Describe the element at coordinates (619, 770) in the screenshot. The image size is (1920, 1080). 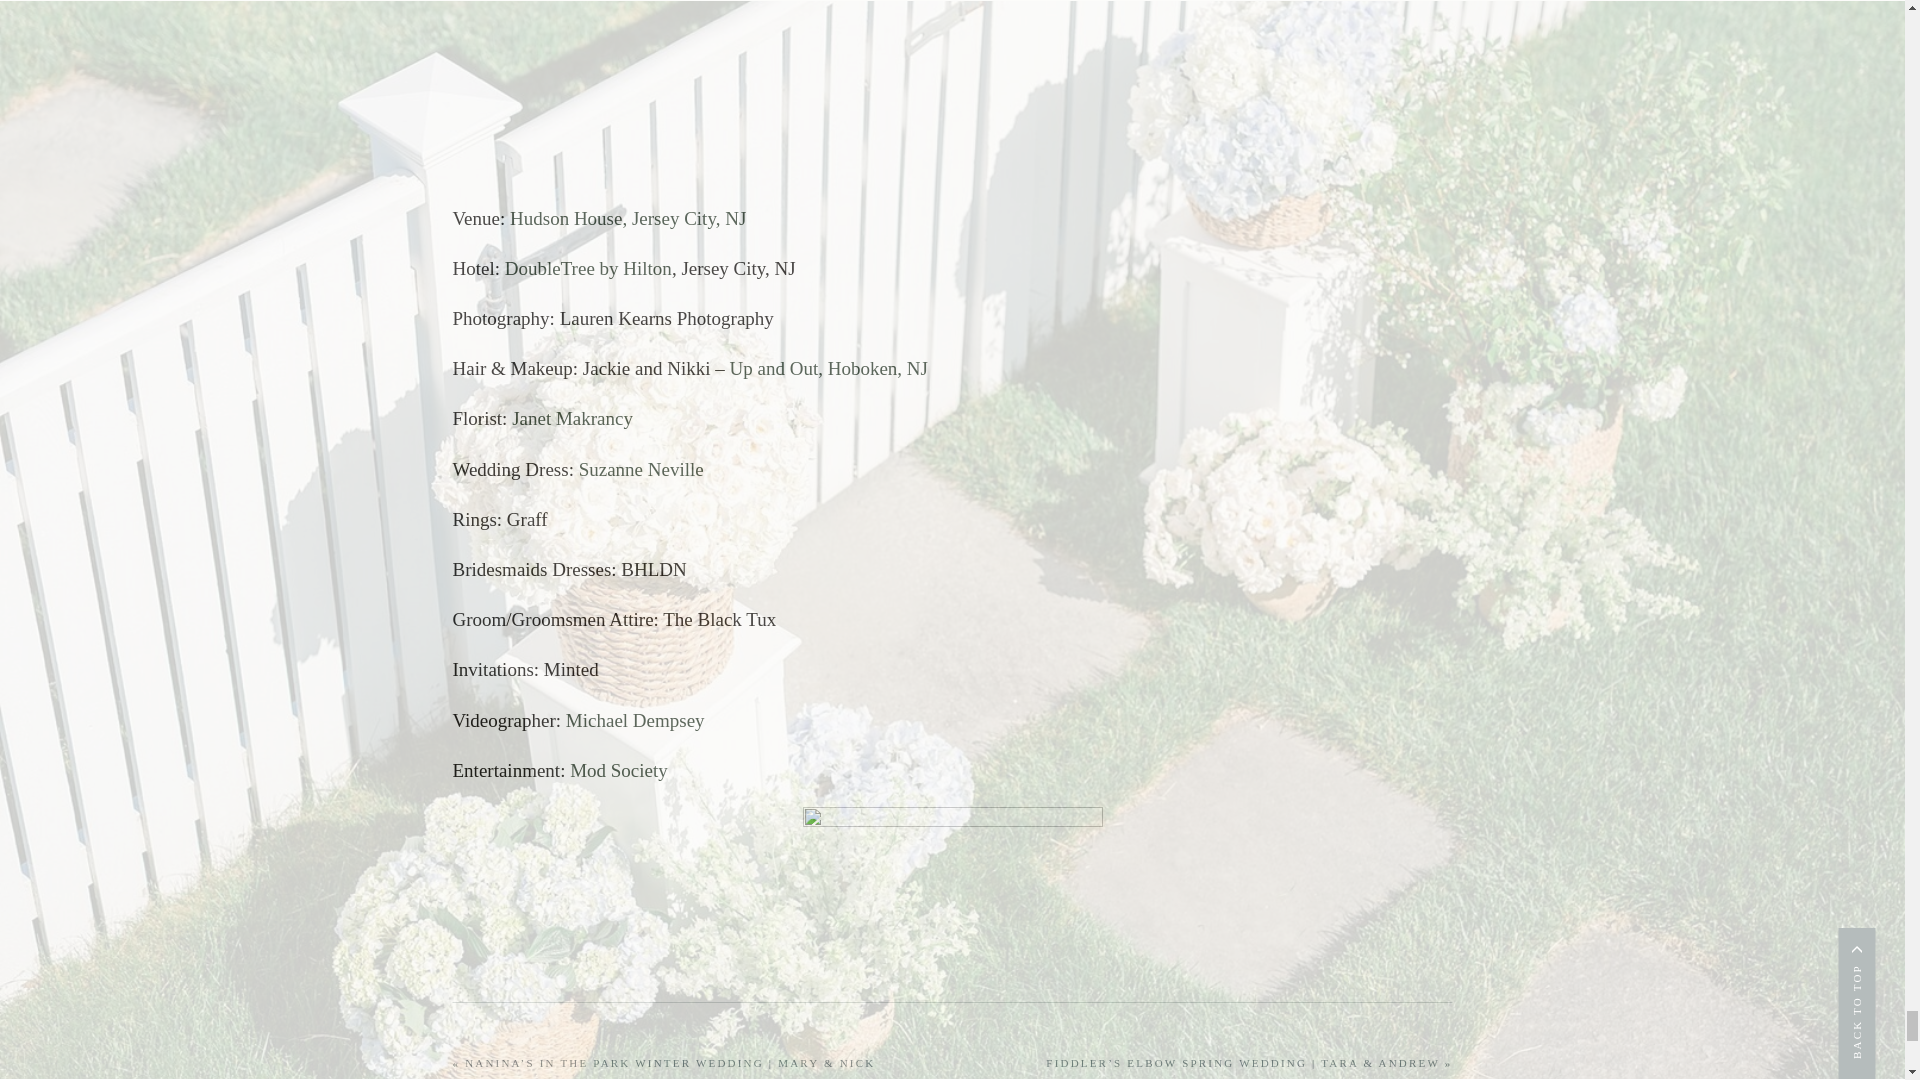
I see `Mod Society` at that location.